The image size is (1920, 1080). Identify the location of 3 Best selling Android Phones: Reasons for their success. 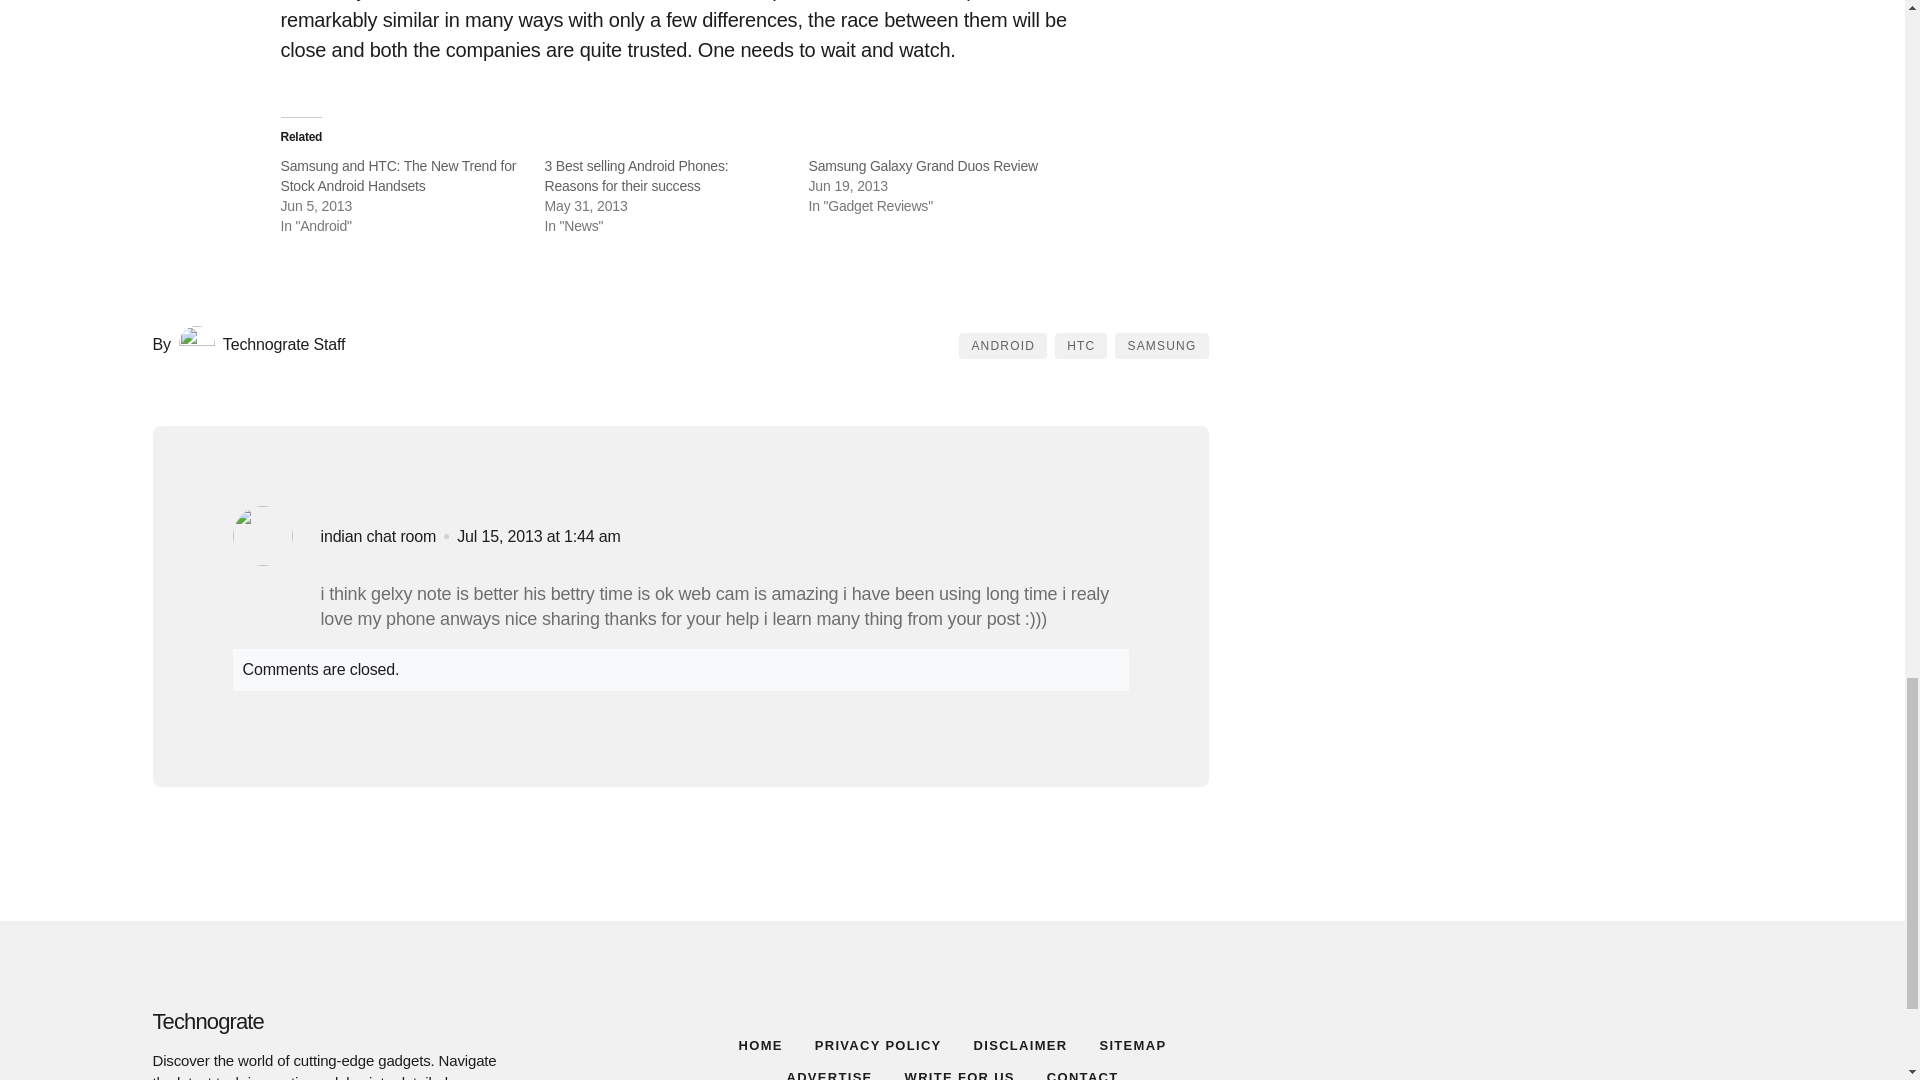
(635, 176).